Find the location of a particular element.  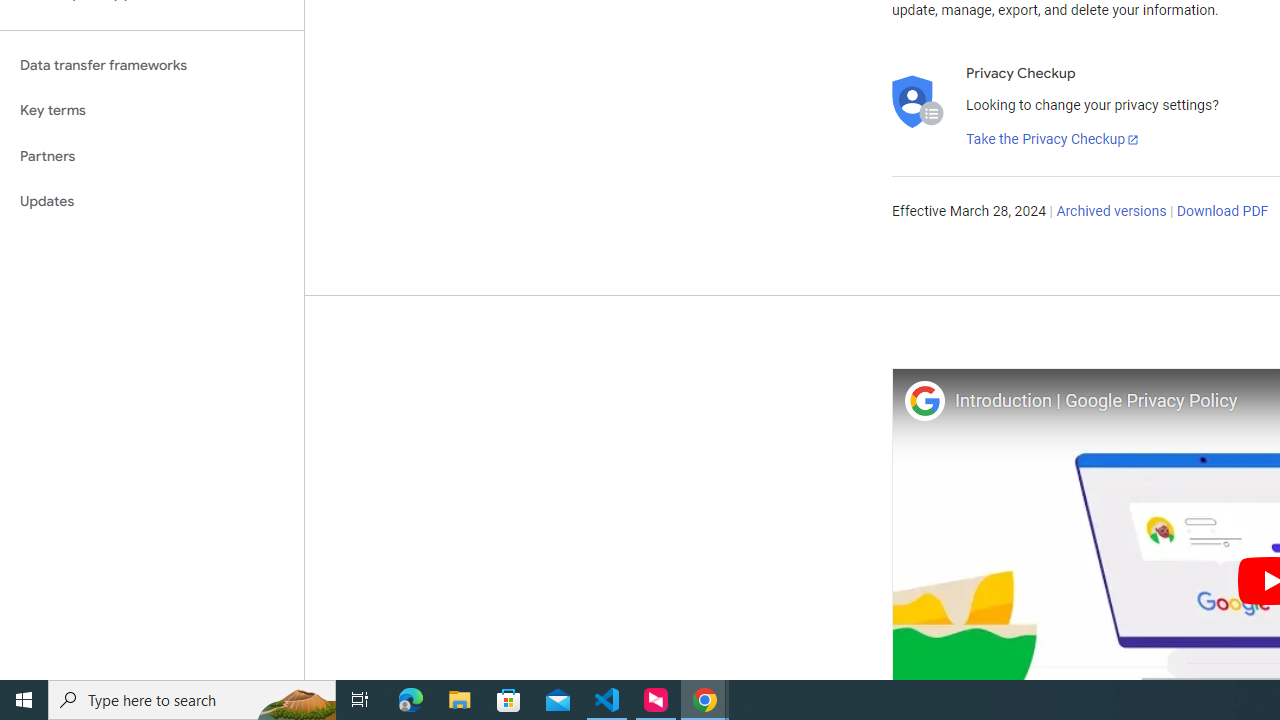

Photo image of Google is located at coordinates (924, 400).